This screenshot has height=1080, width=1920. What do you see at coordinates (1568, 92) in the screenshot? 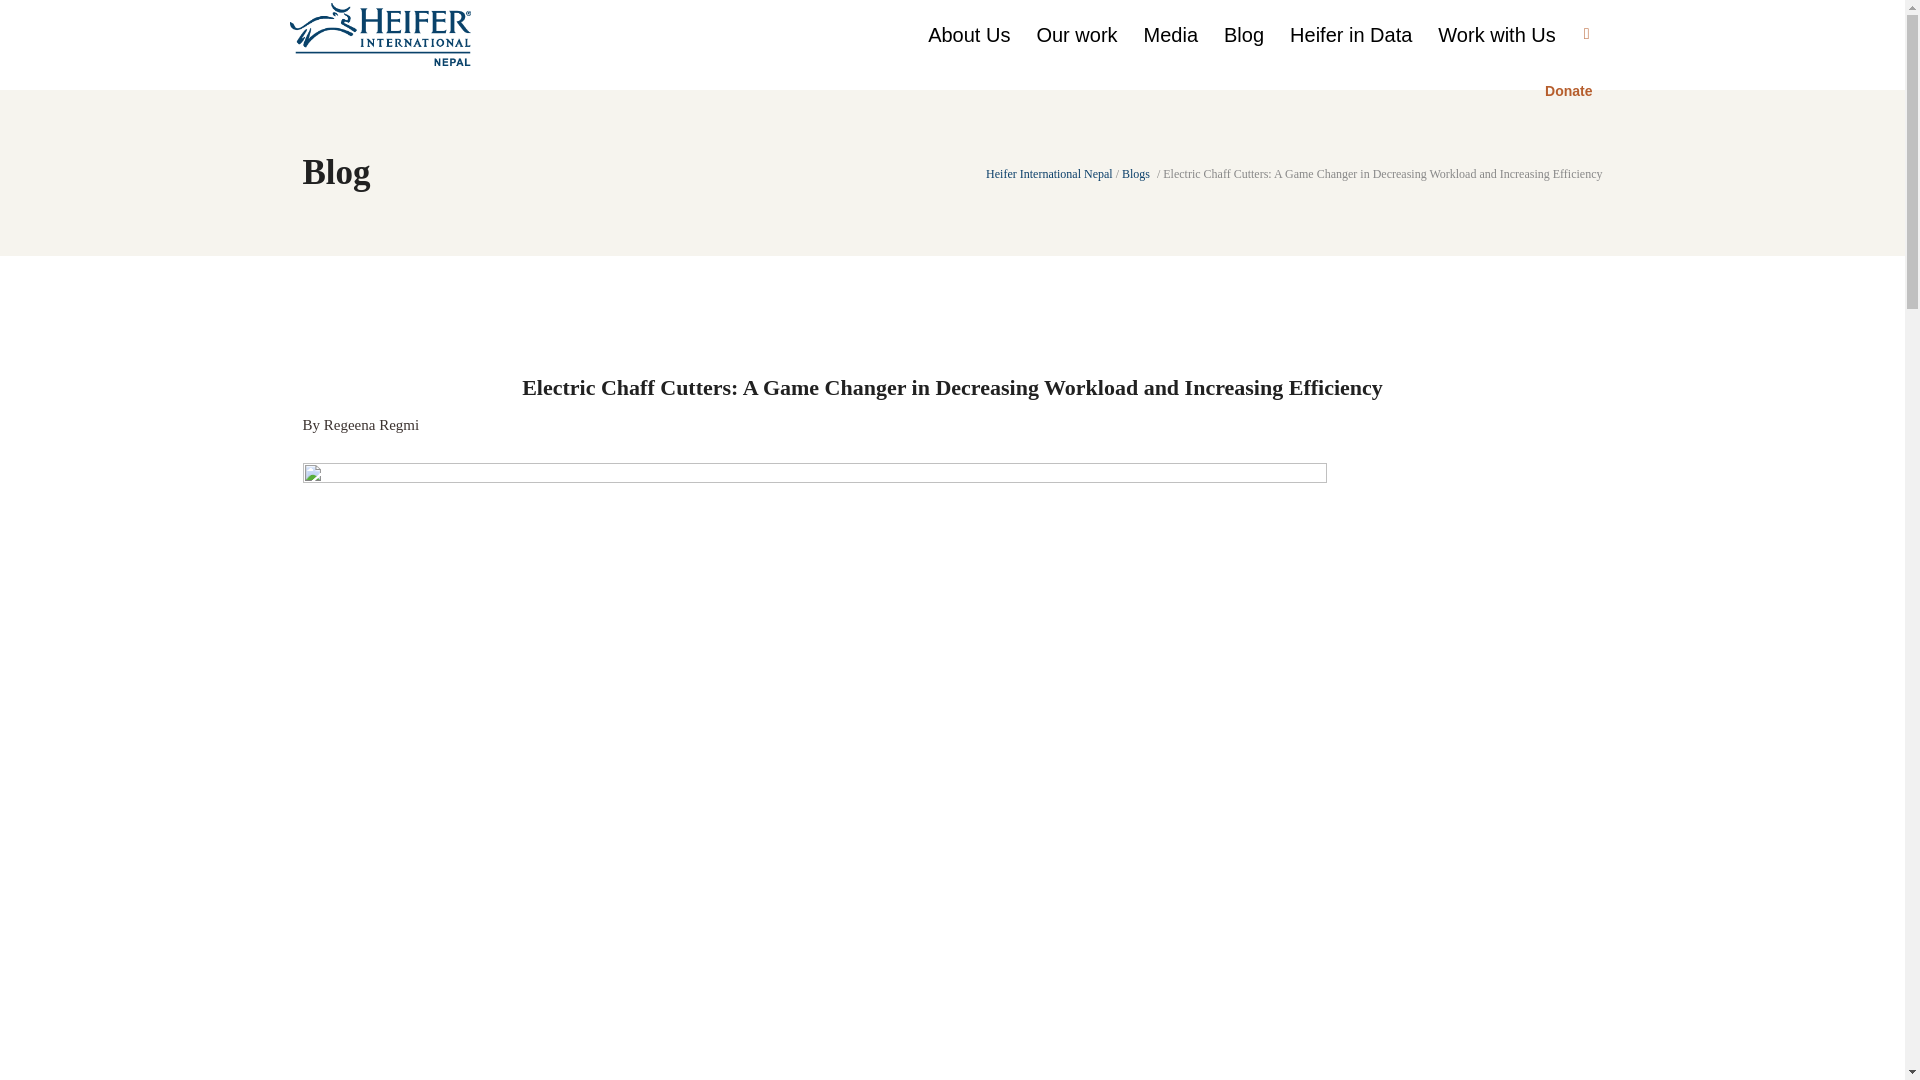
I see `Donate` at bounding box center [1568, 92].